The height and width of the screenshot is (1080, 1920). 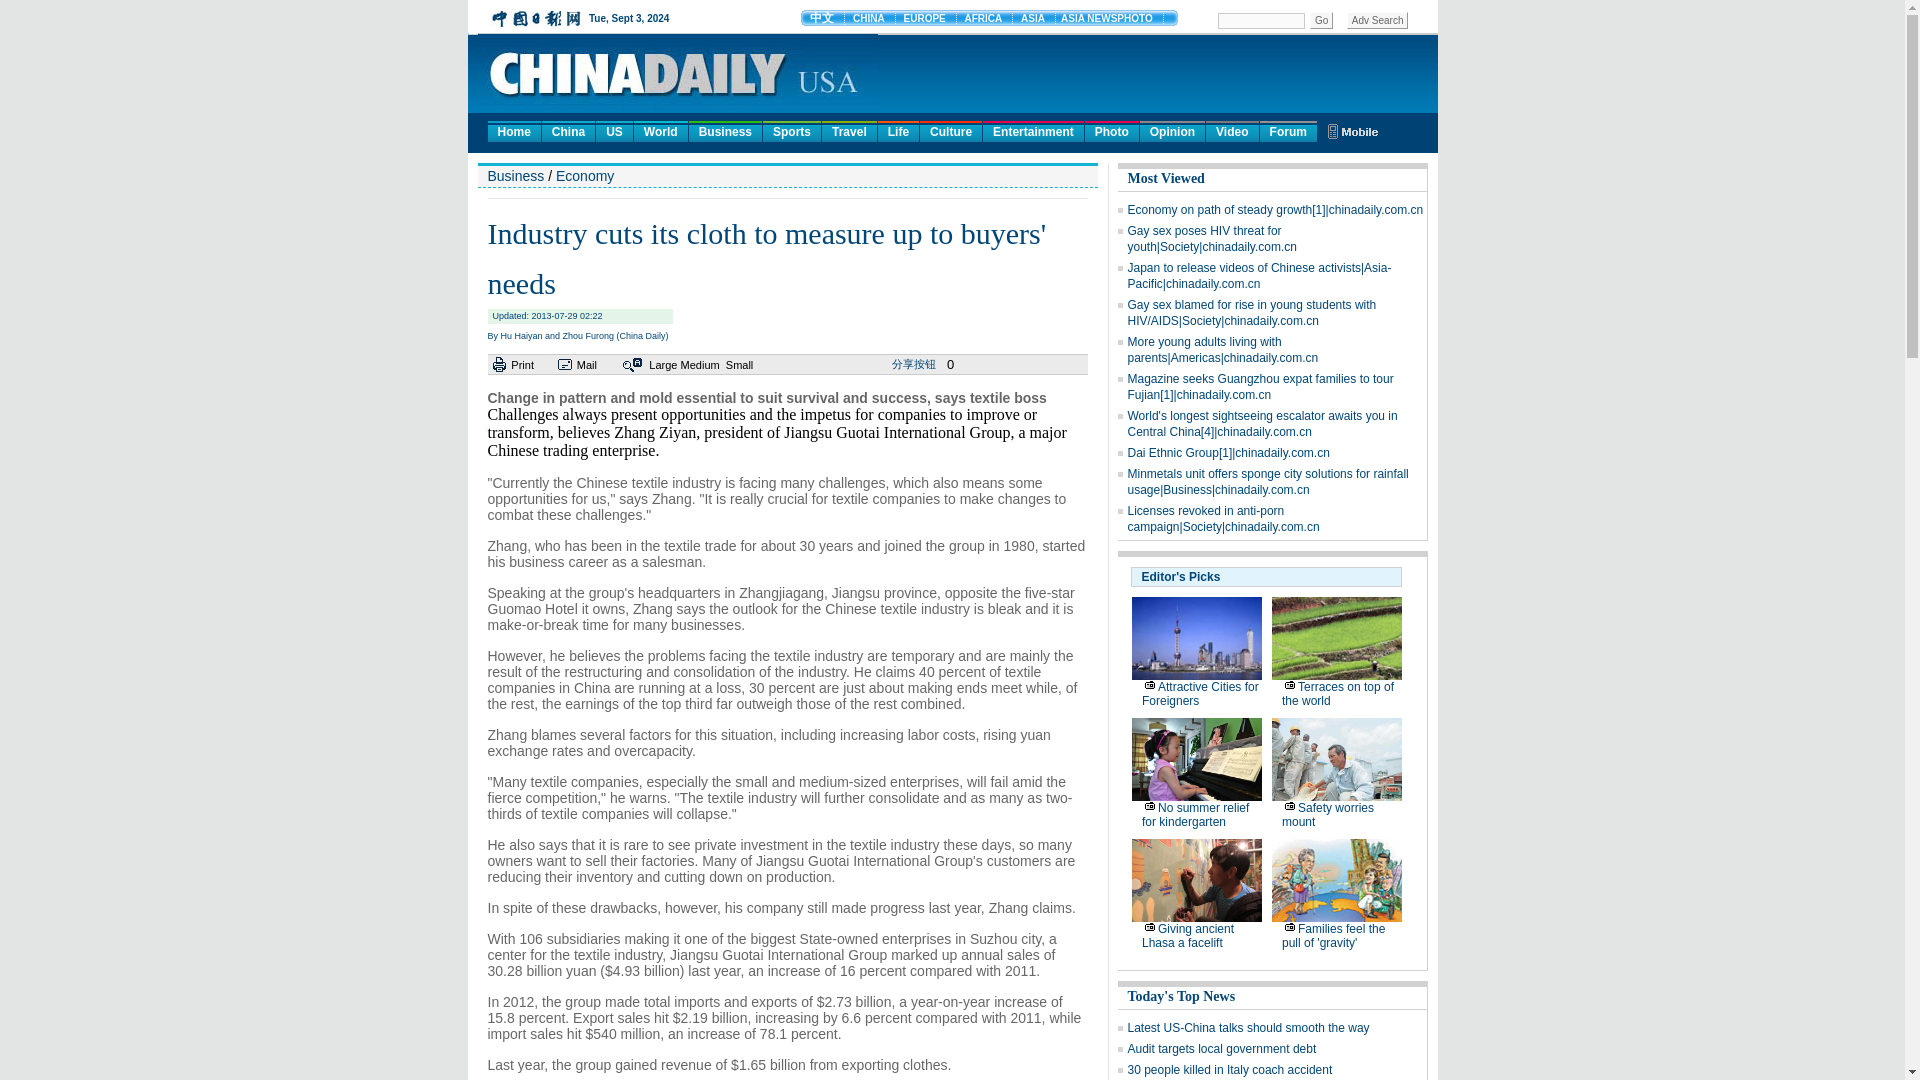 What do you see at coordinates (568, 130) in the screenshot?
I see `China` at bounding box center [568, 130].